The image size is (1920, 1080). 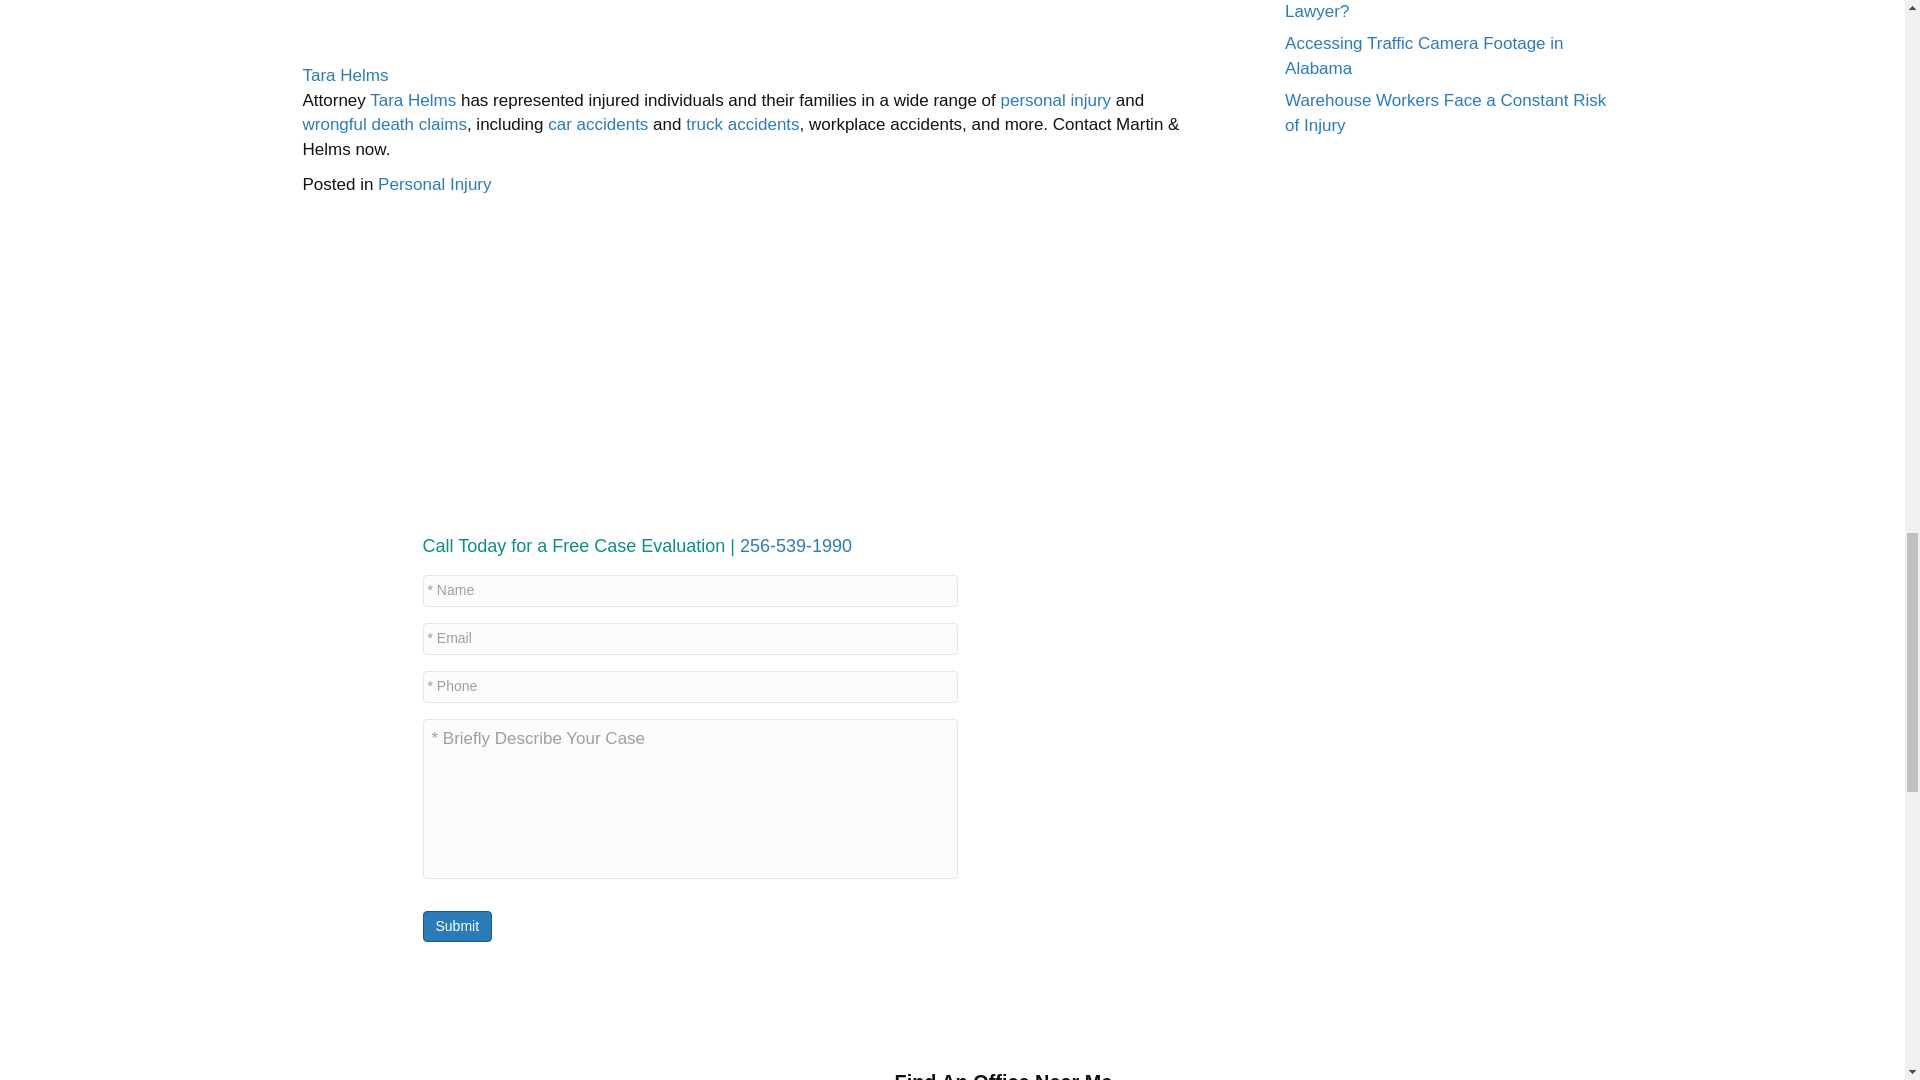 I want to click on Submit, so click(x=456, y=926).